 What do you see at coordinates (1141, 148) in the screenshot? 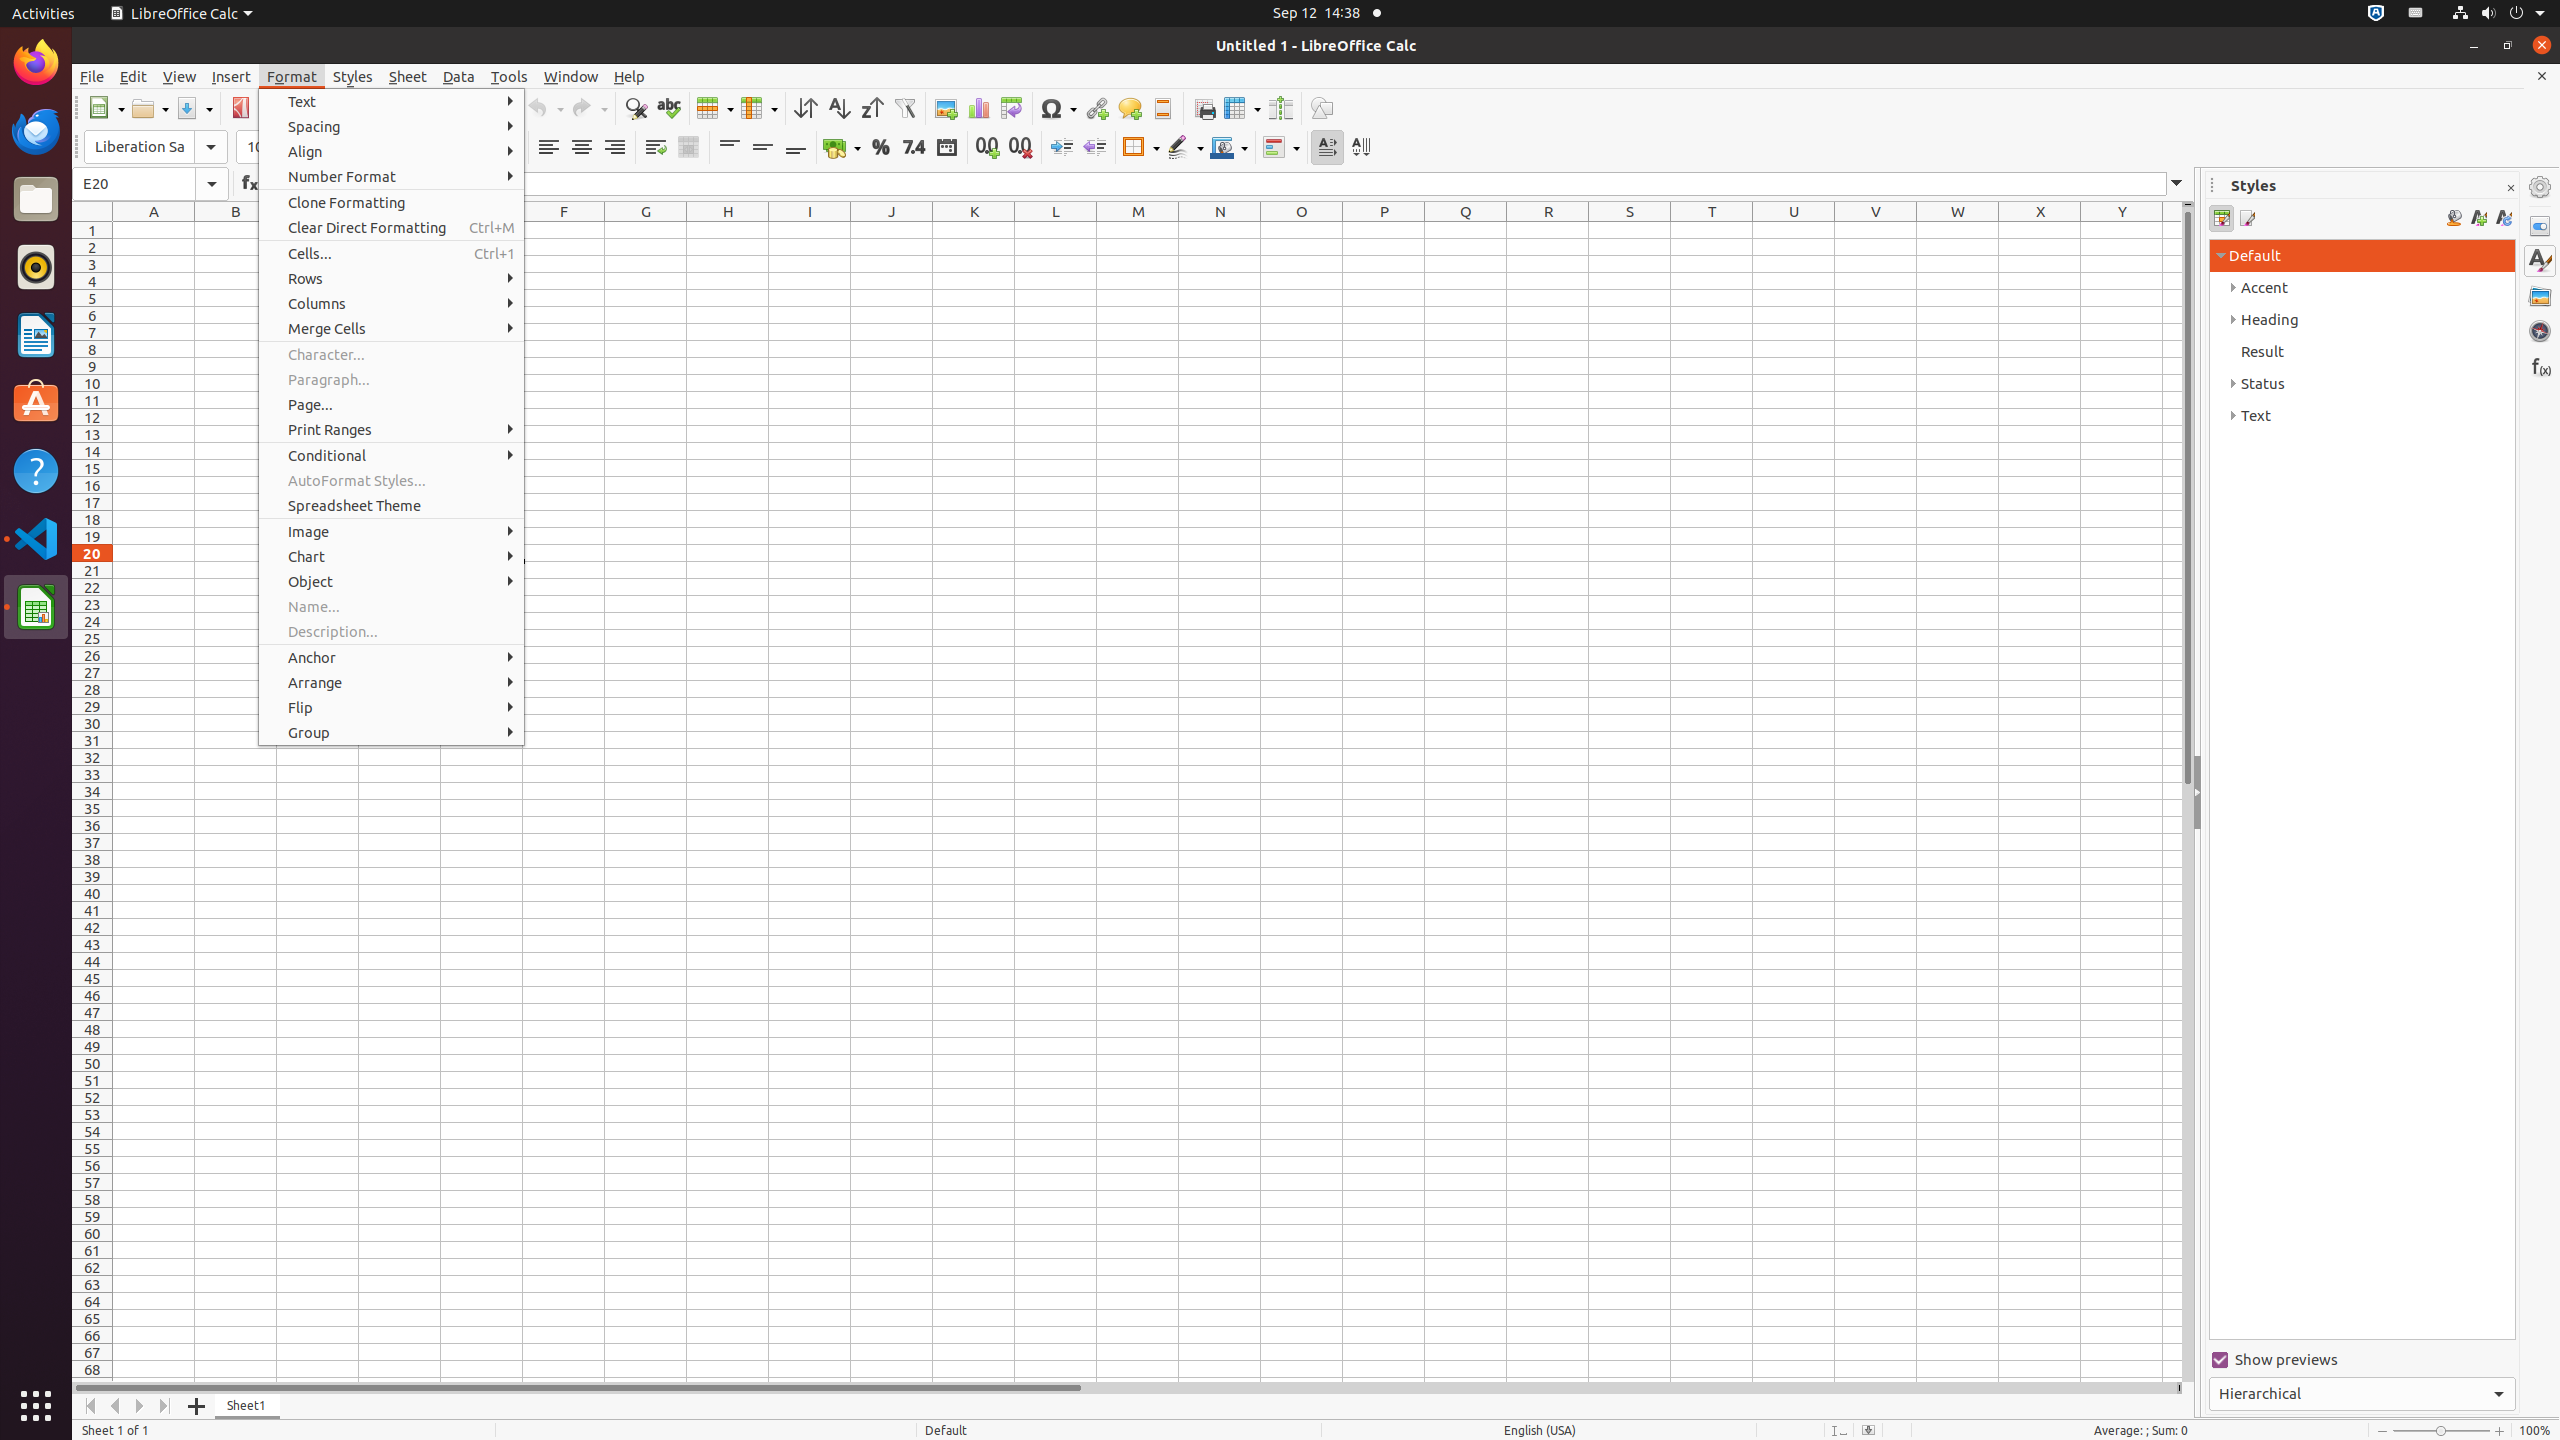
I see `Borders (Shift to overwrite)` at bounding box center [1141, 148].